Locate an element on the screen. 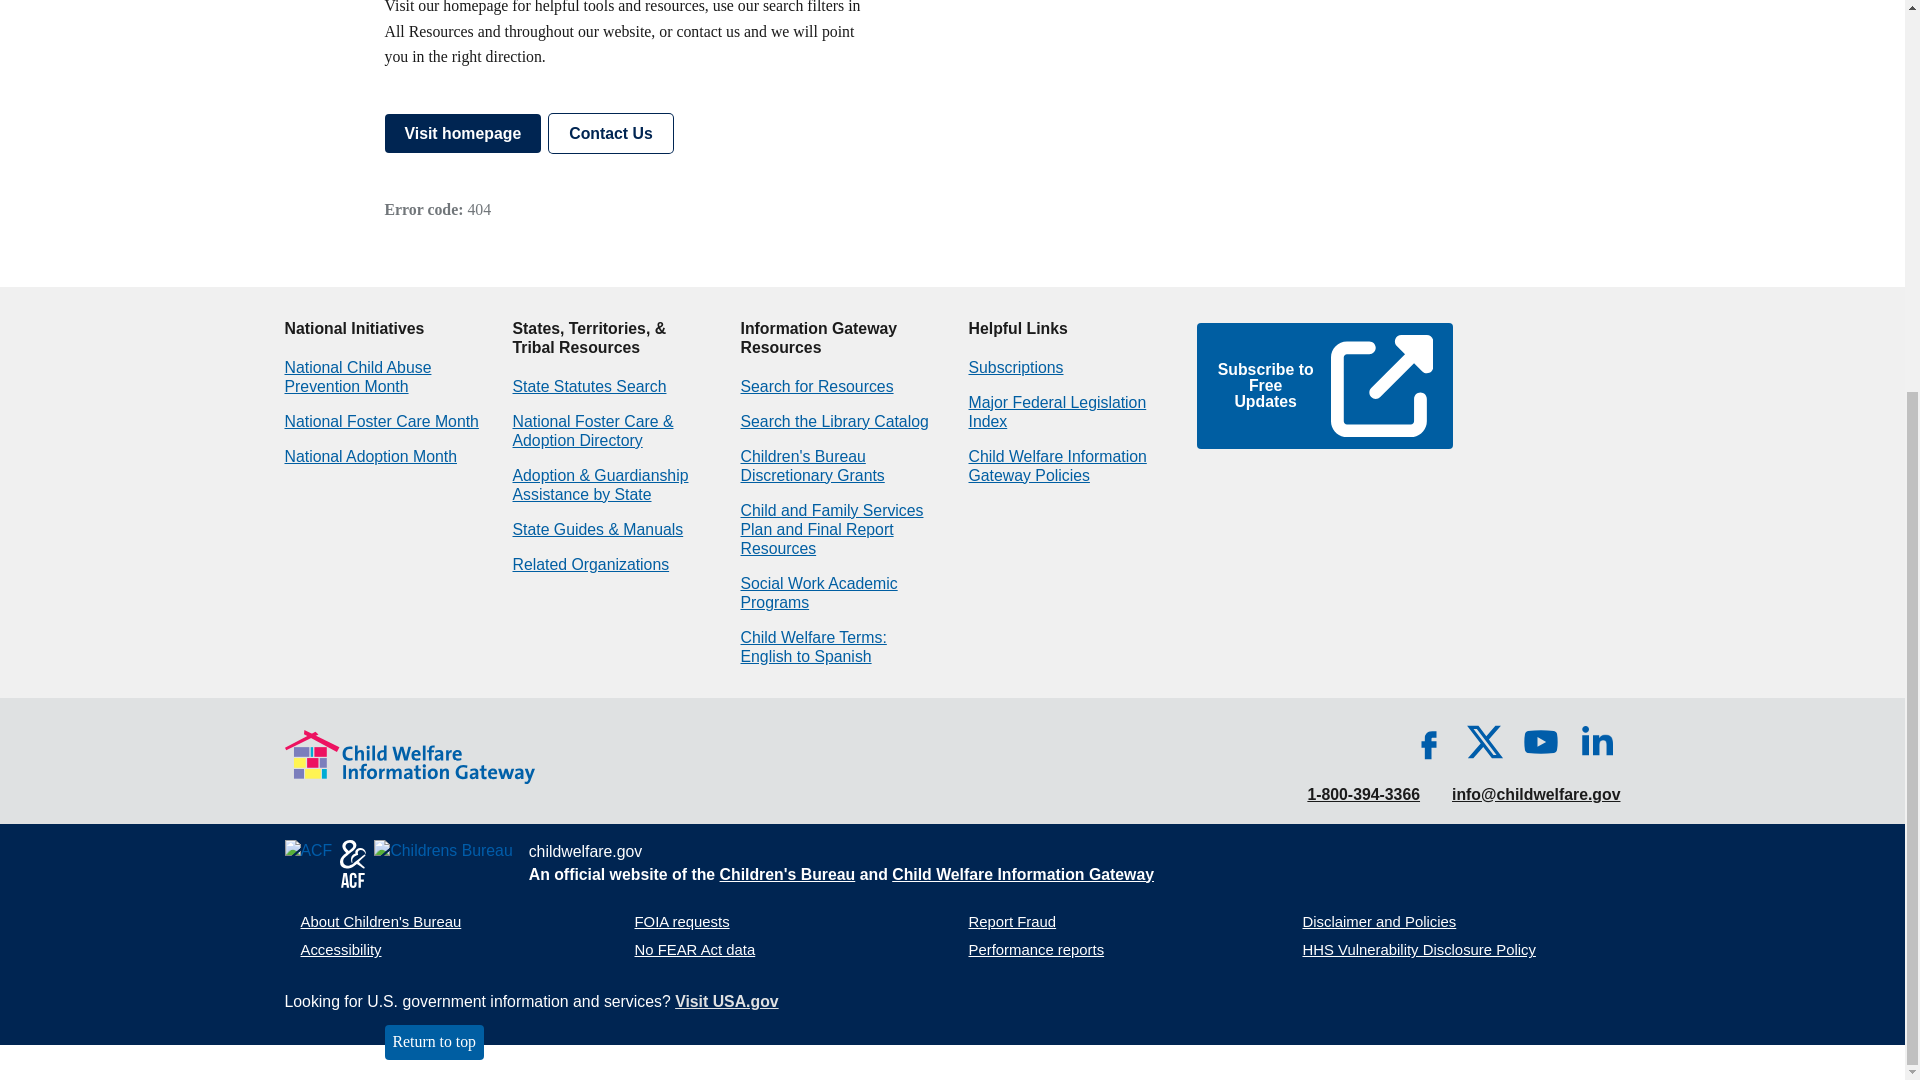  Related Organizations is located at coordinates (590, 564).